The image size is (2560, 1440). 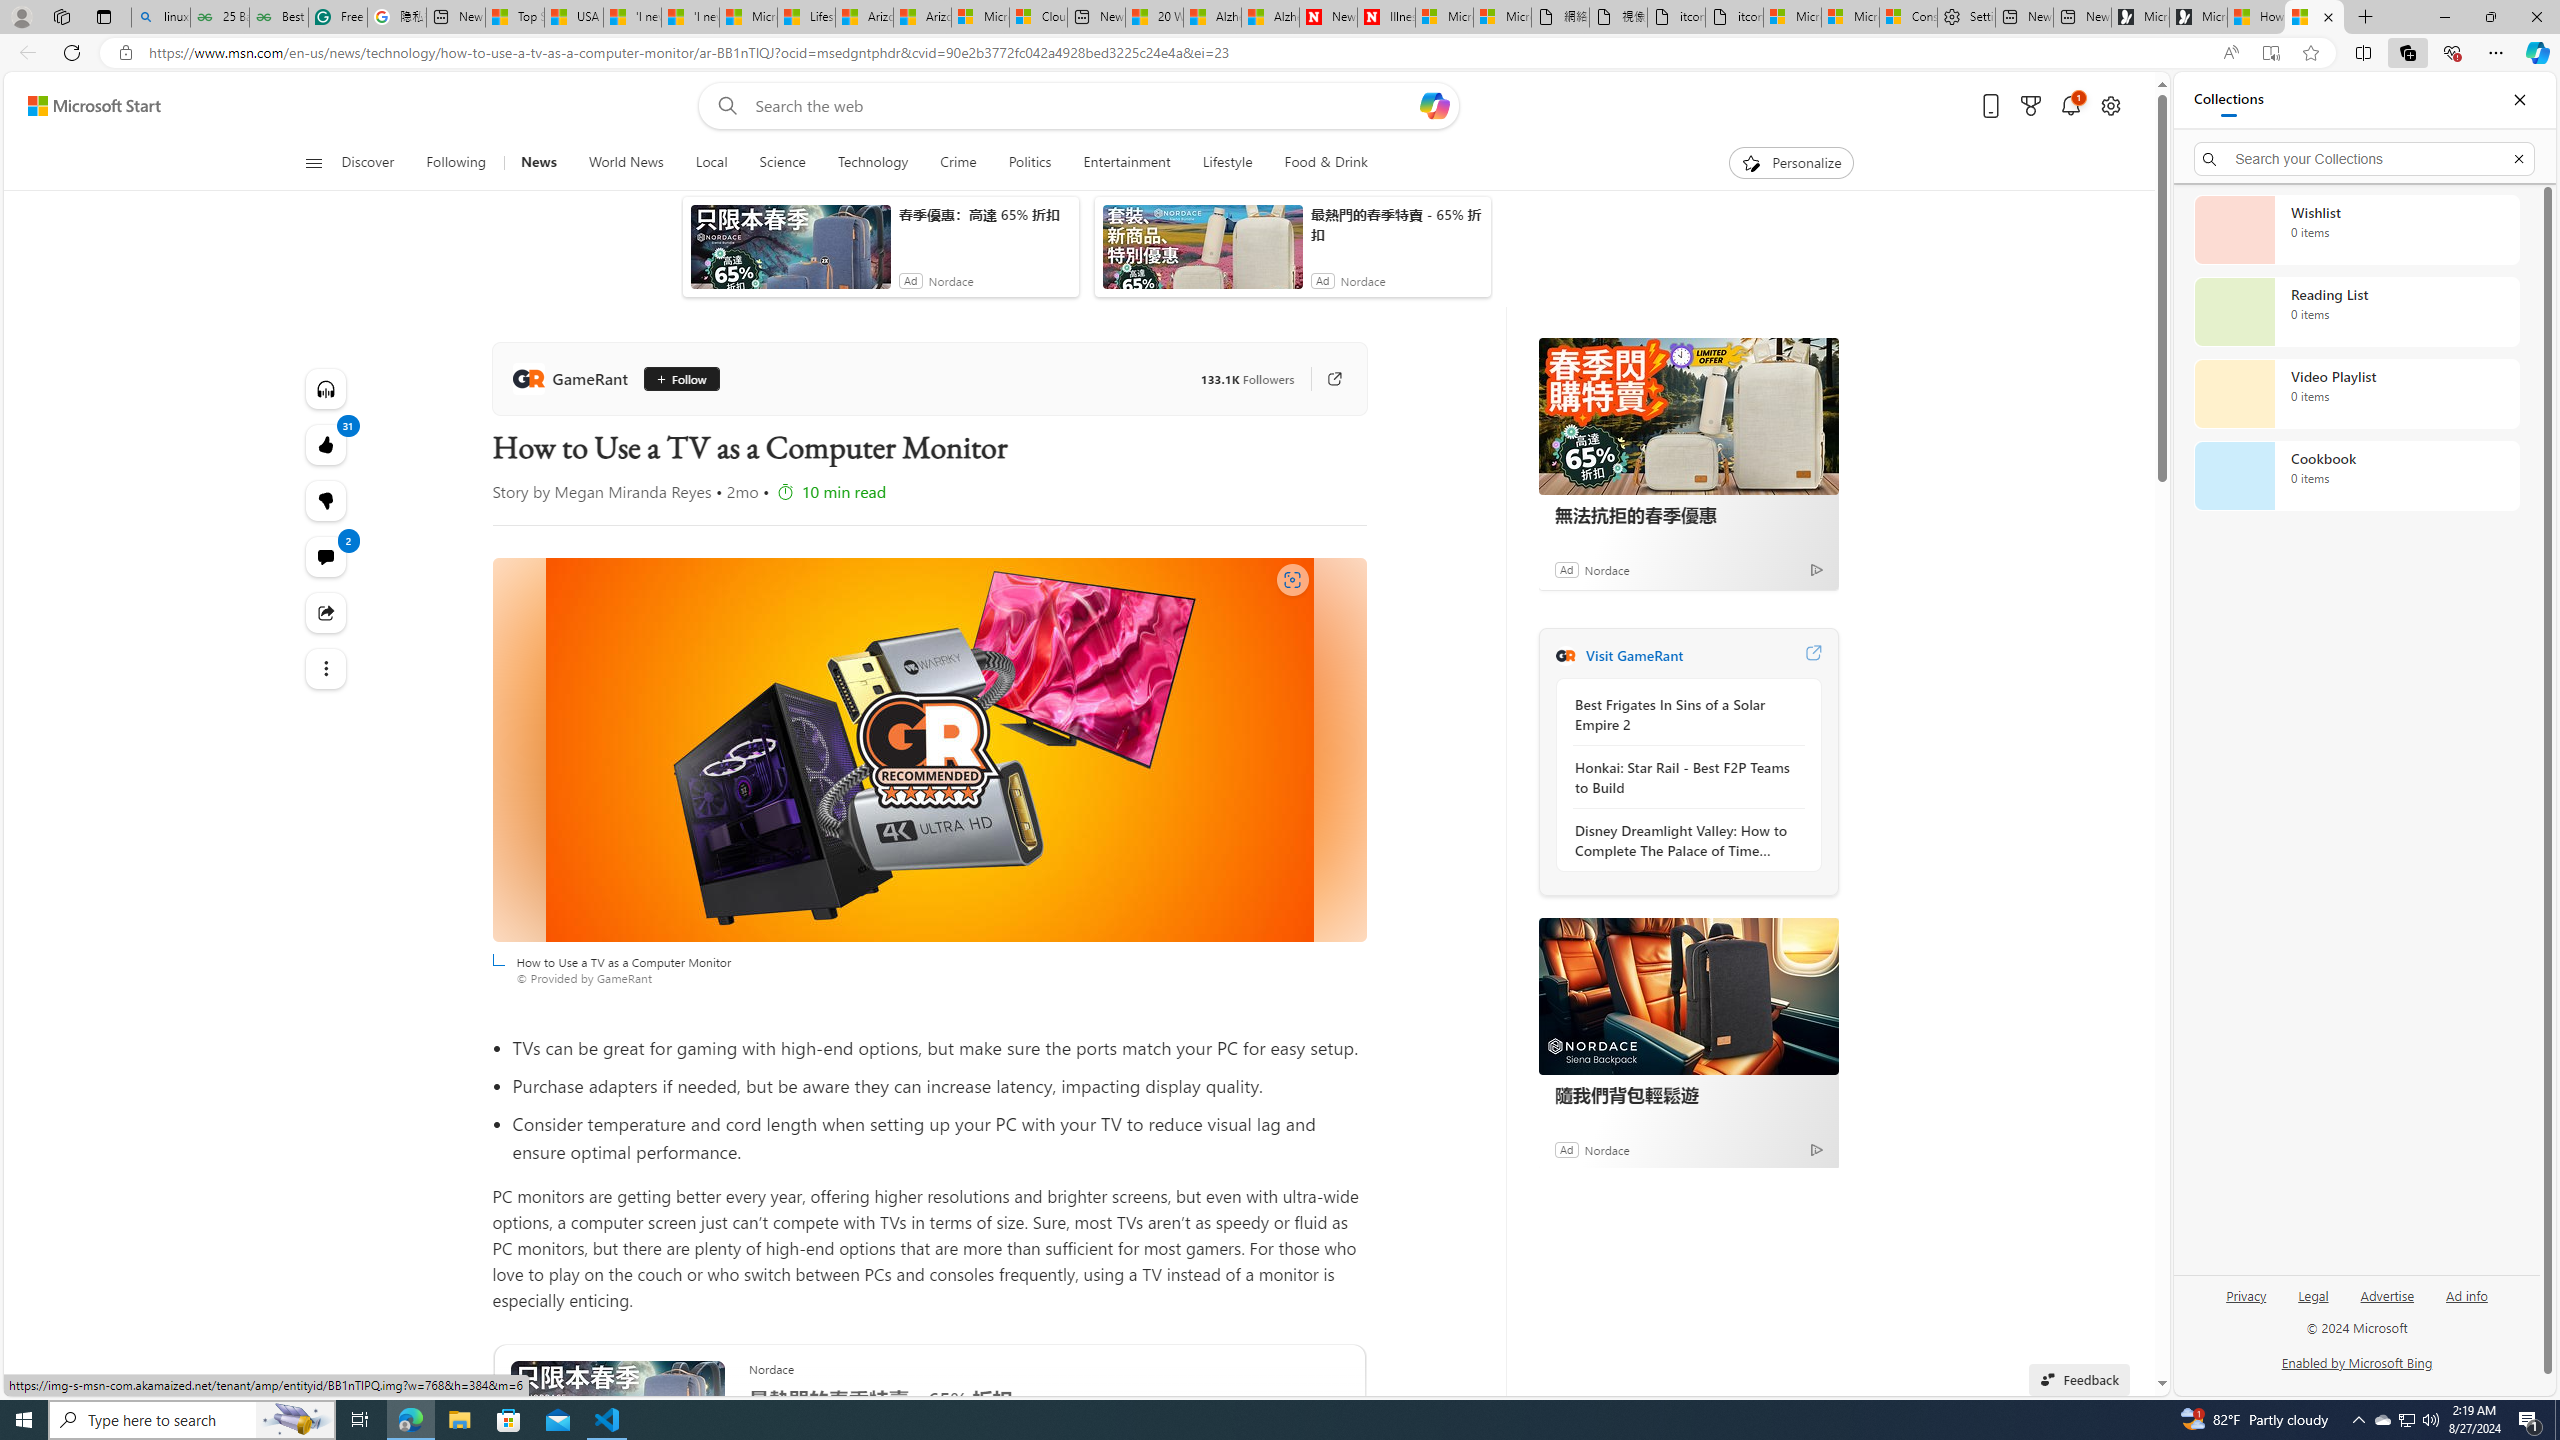 What do you see at coordinates (2080, 1379) in the screenshot?
I see `Feedback` at bounding box center [2080, 1379].